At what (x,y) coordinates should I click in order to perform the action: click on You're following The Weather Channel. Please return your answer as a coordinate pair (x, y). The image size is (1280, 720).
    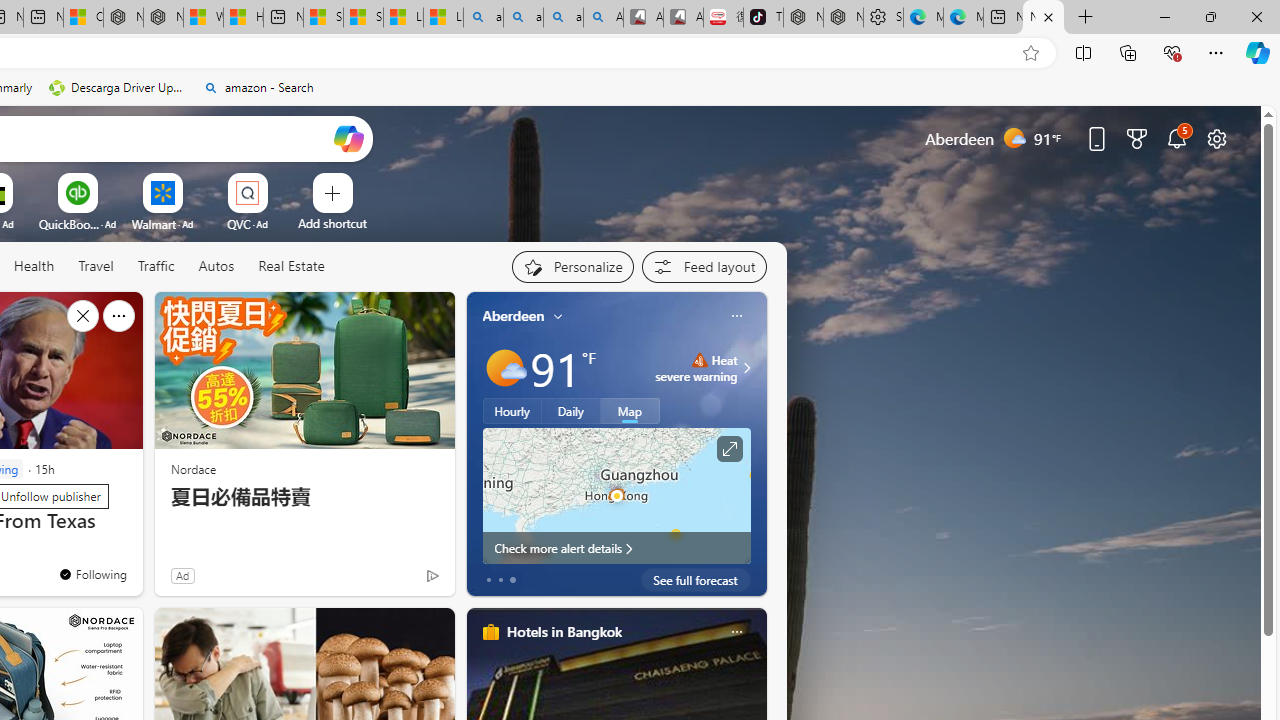
    Looking at the image, I should click on (390, 580).